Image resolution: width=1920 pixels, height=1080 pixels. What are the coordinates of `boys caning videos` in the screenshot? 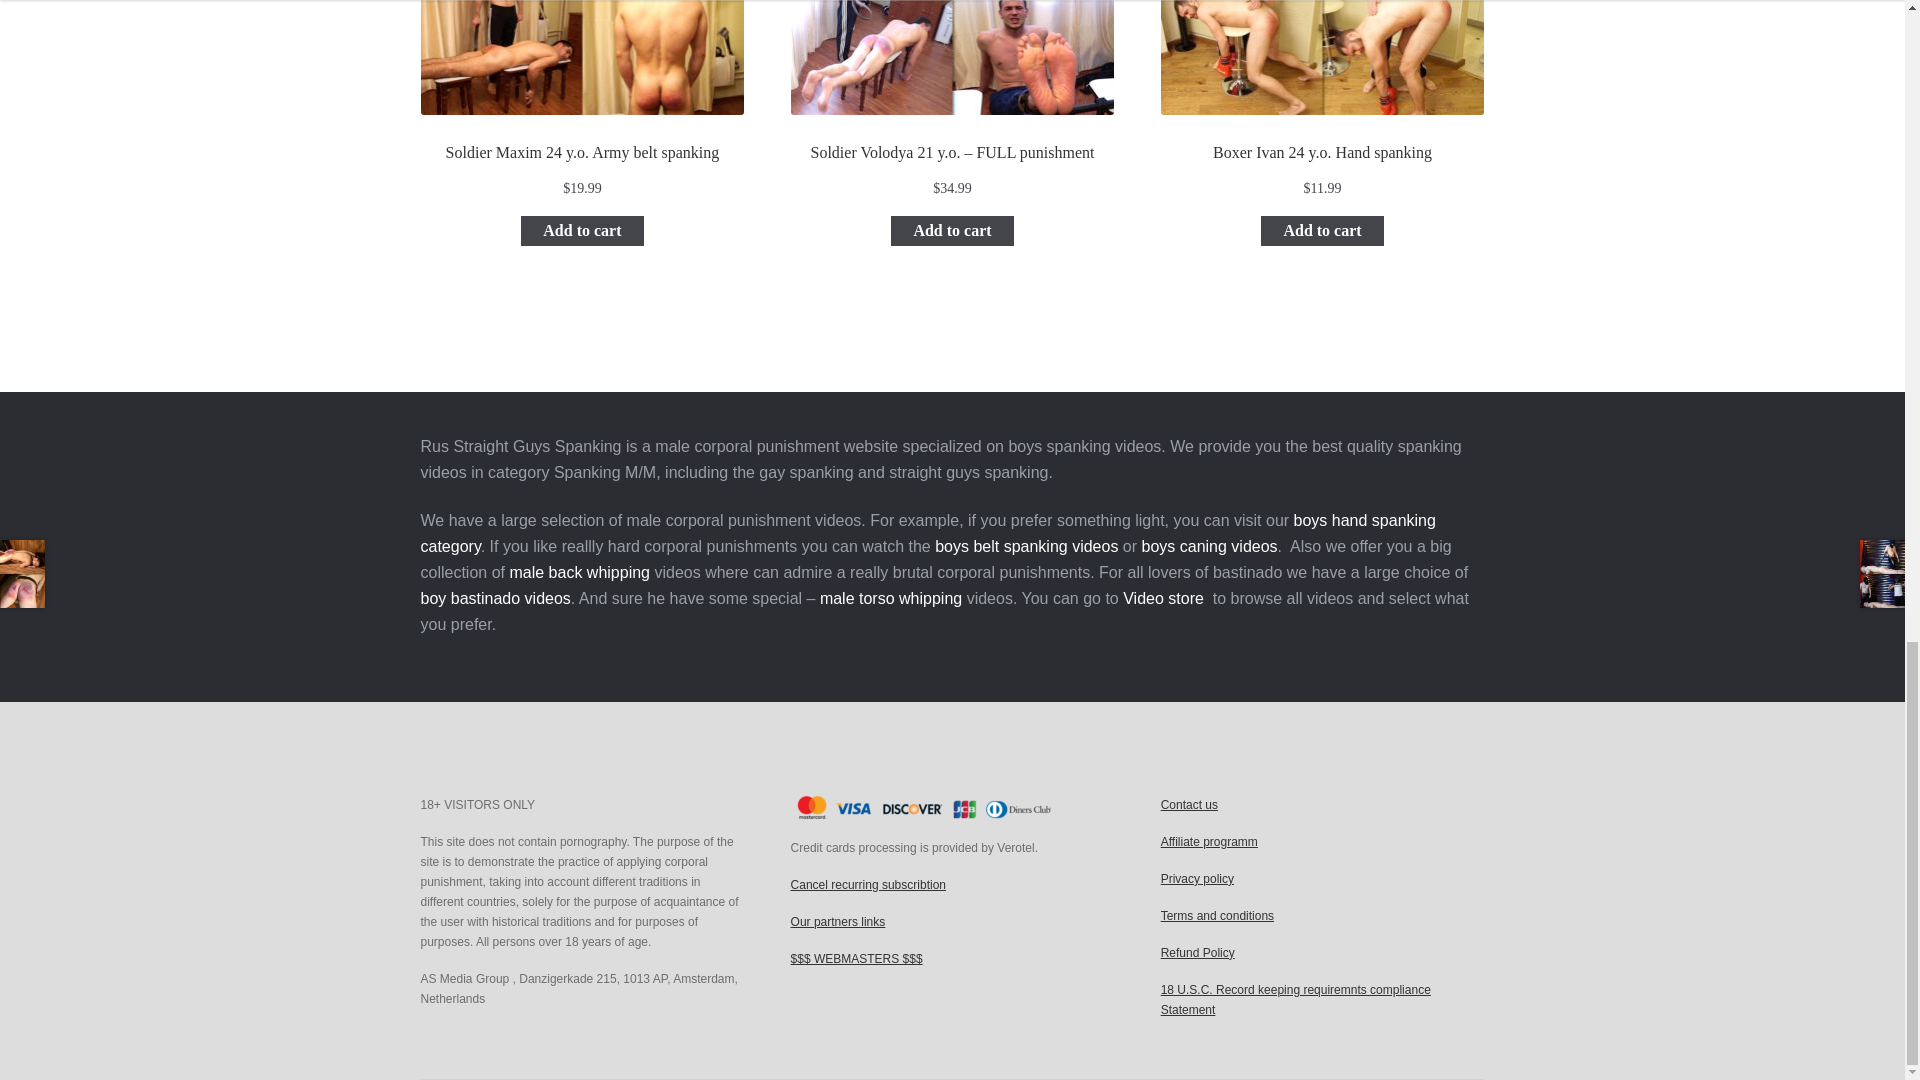 It's located at (1210, 546).